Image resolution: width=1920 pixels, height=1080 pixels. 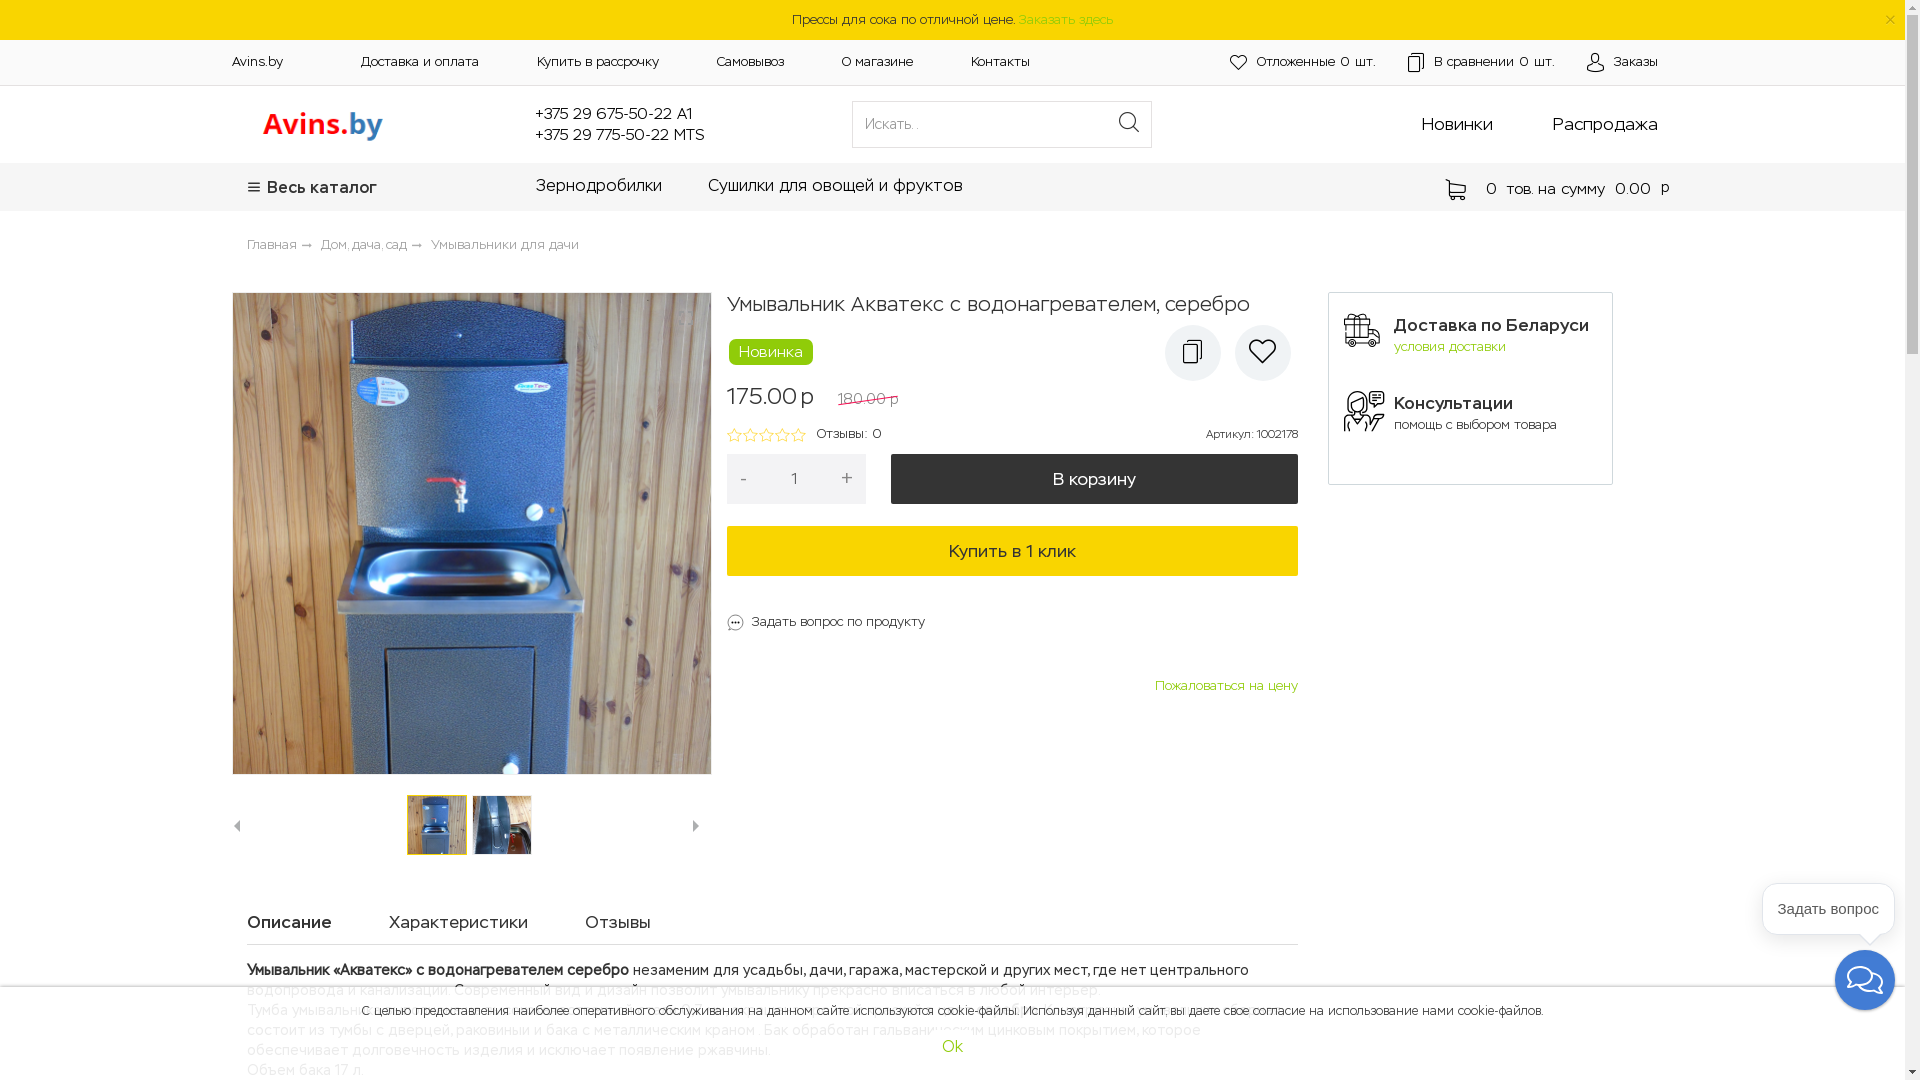 I want to click on -, so click(x=744, y=479).